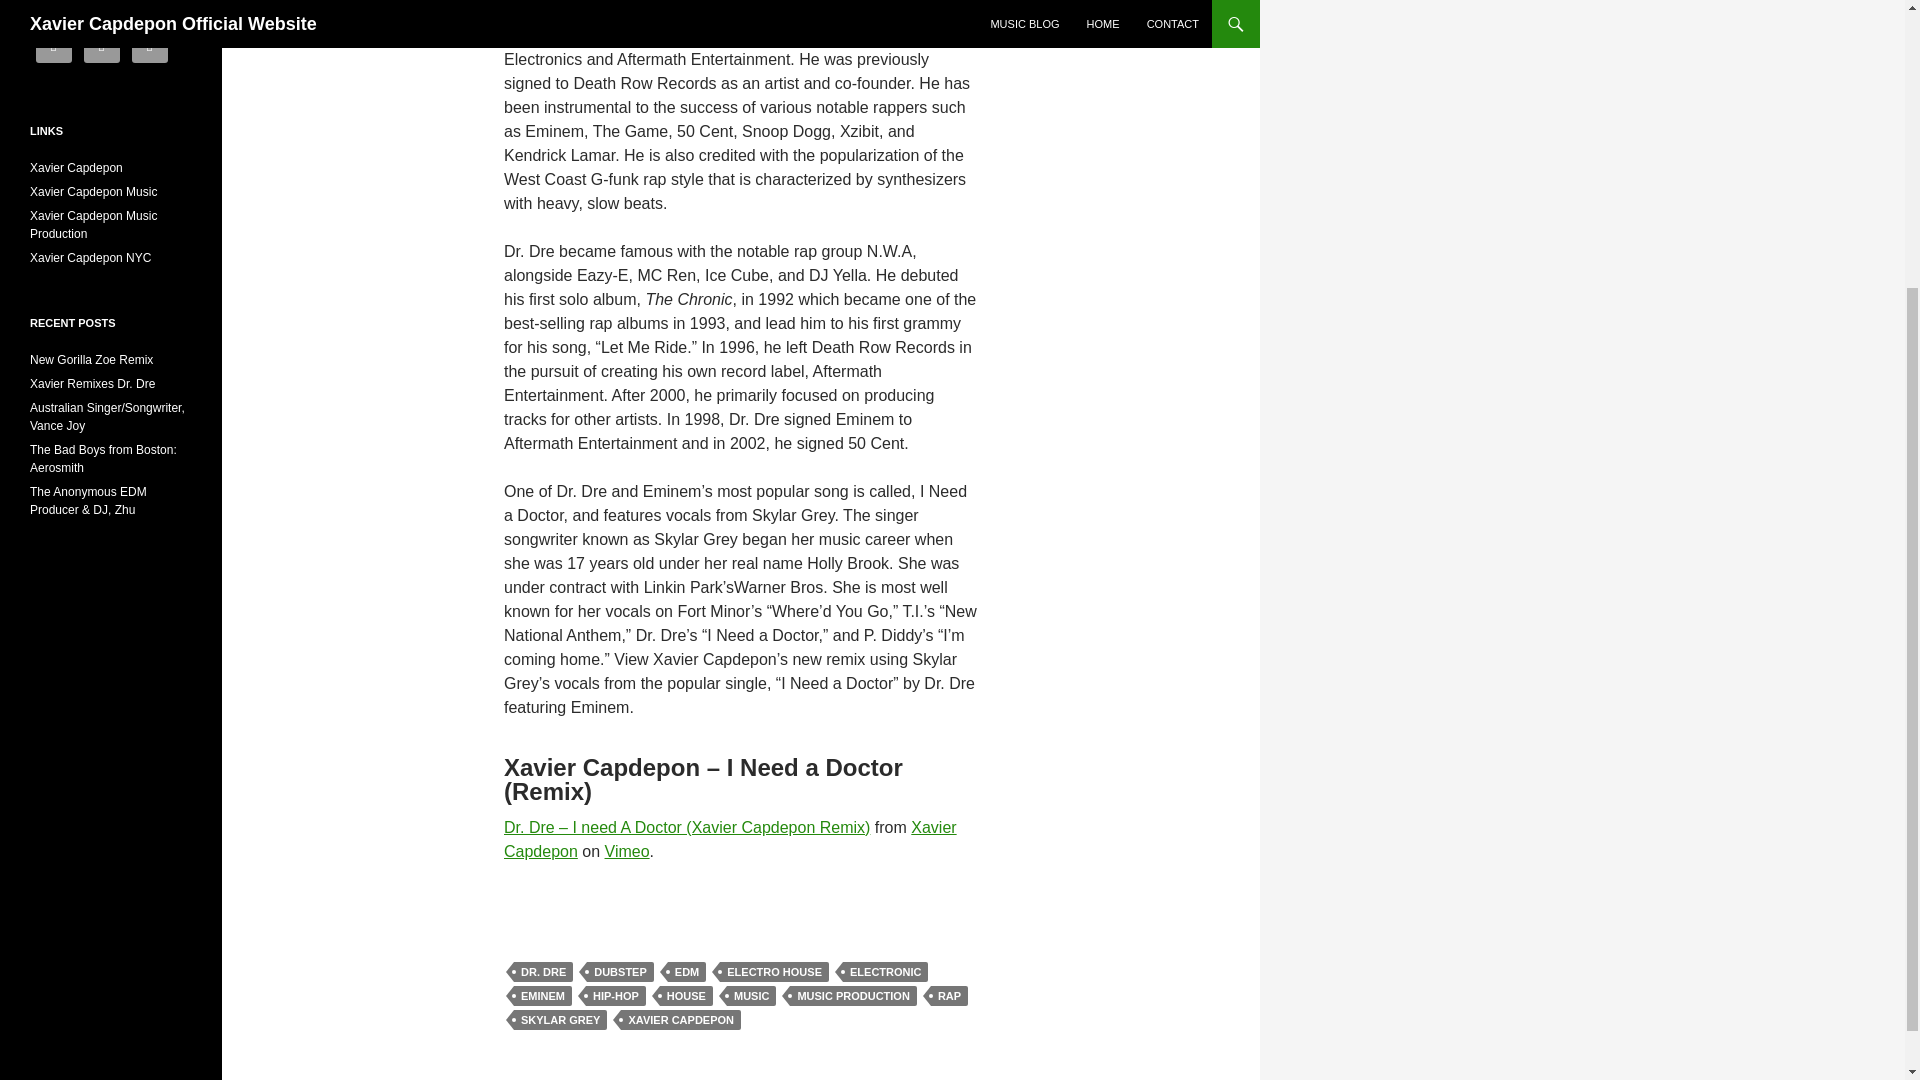 The height and width of the screenshot is (1080, 1920). I want to click on EDM, so click(687, 972).